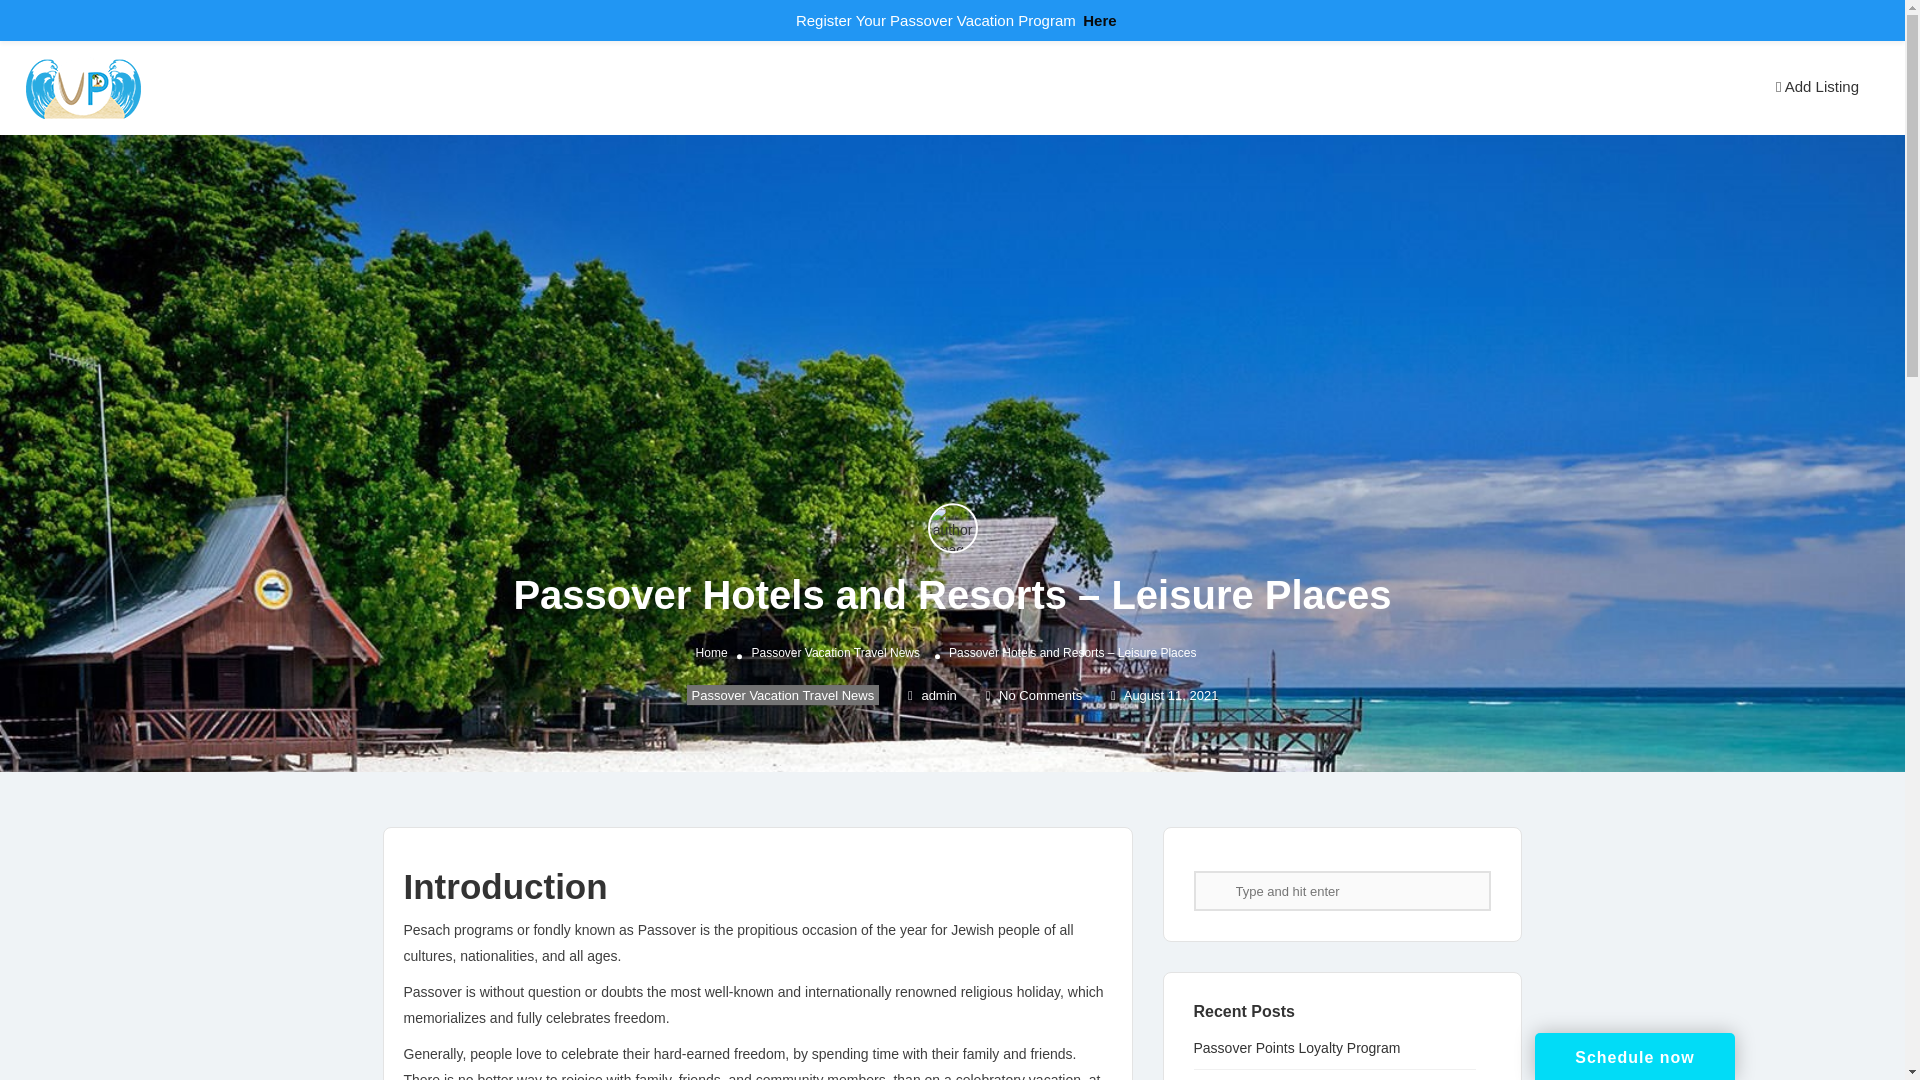 The width and height of the screenshot is (1920, 1080). Describe the element at coordinates (932, 695) in the screenshot. I see `admin` at that location.